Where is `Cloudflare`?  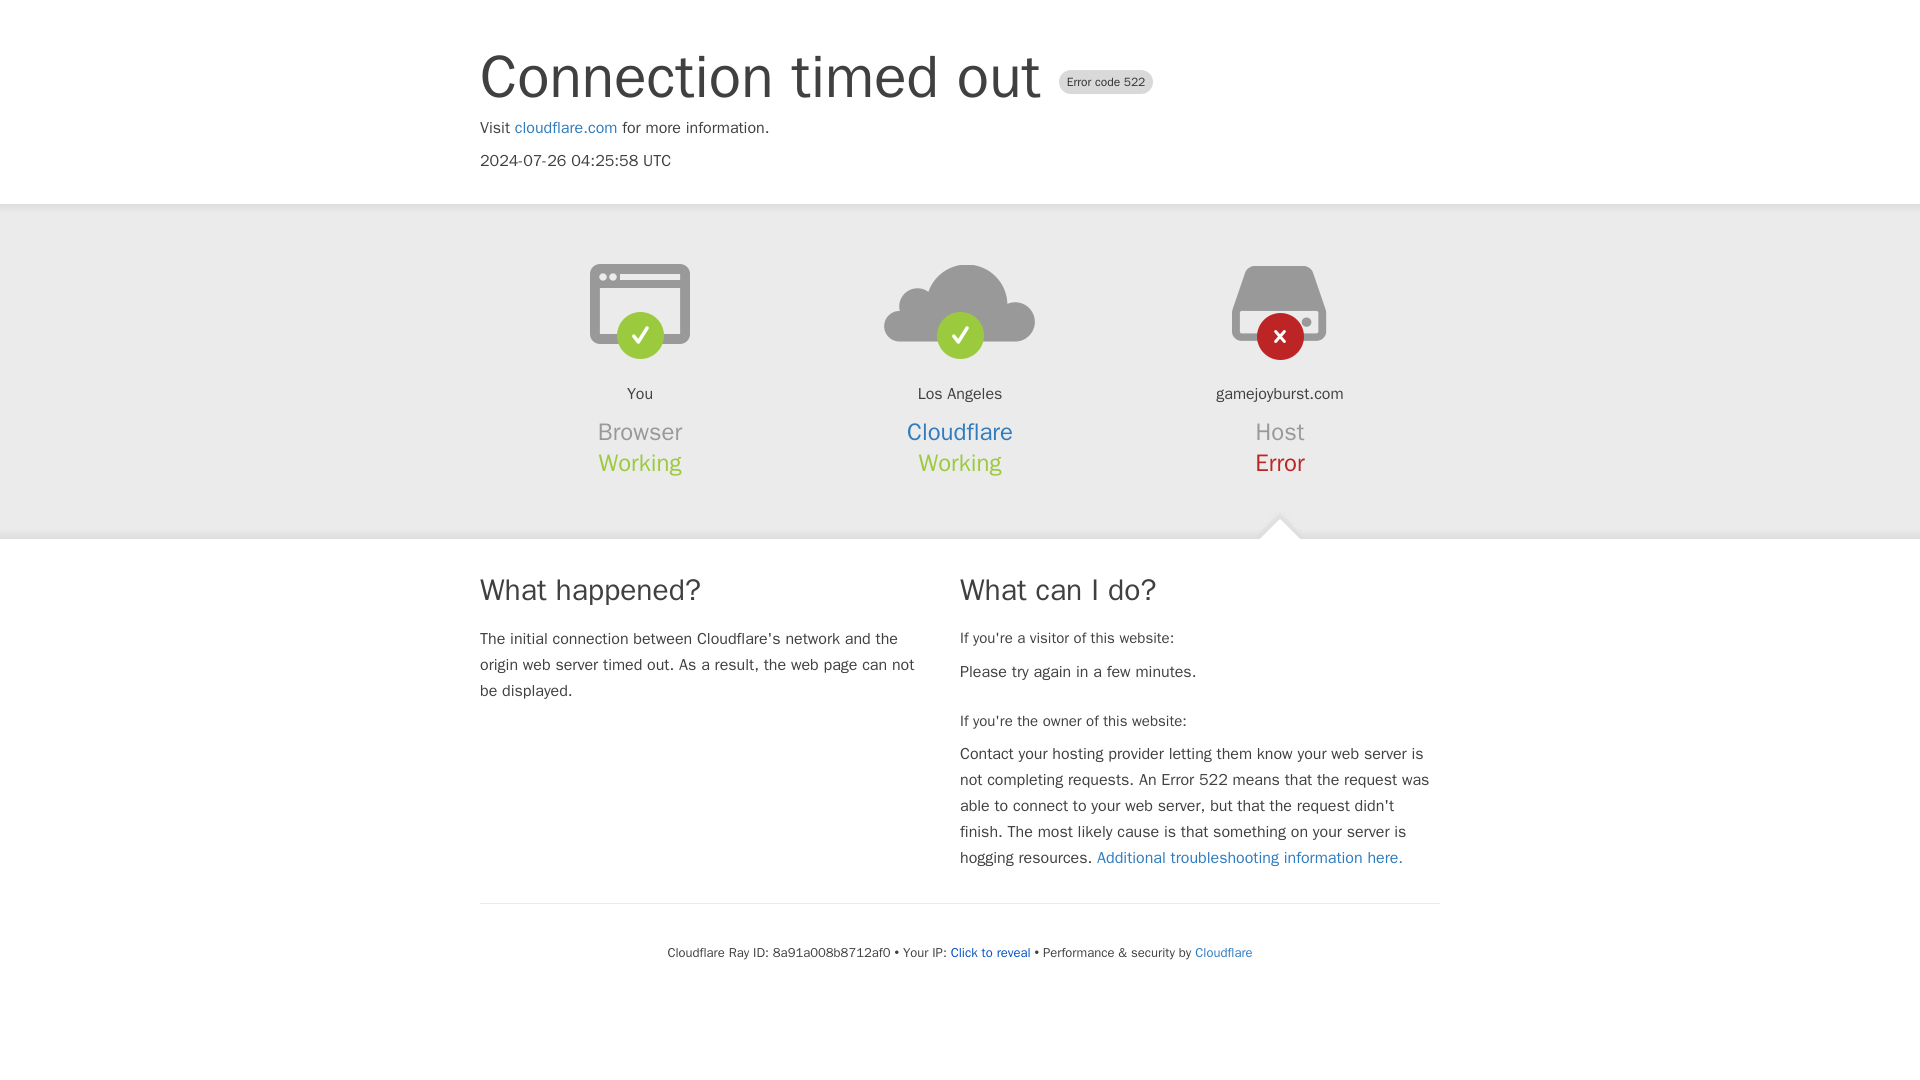
Cloudflare is located at coordinates (1222, 952).